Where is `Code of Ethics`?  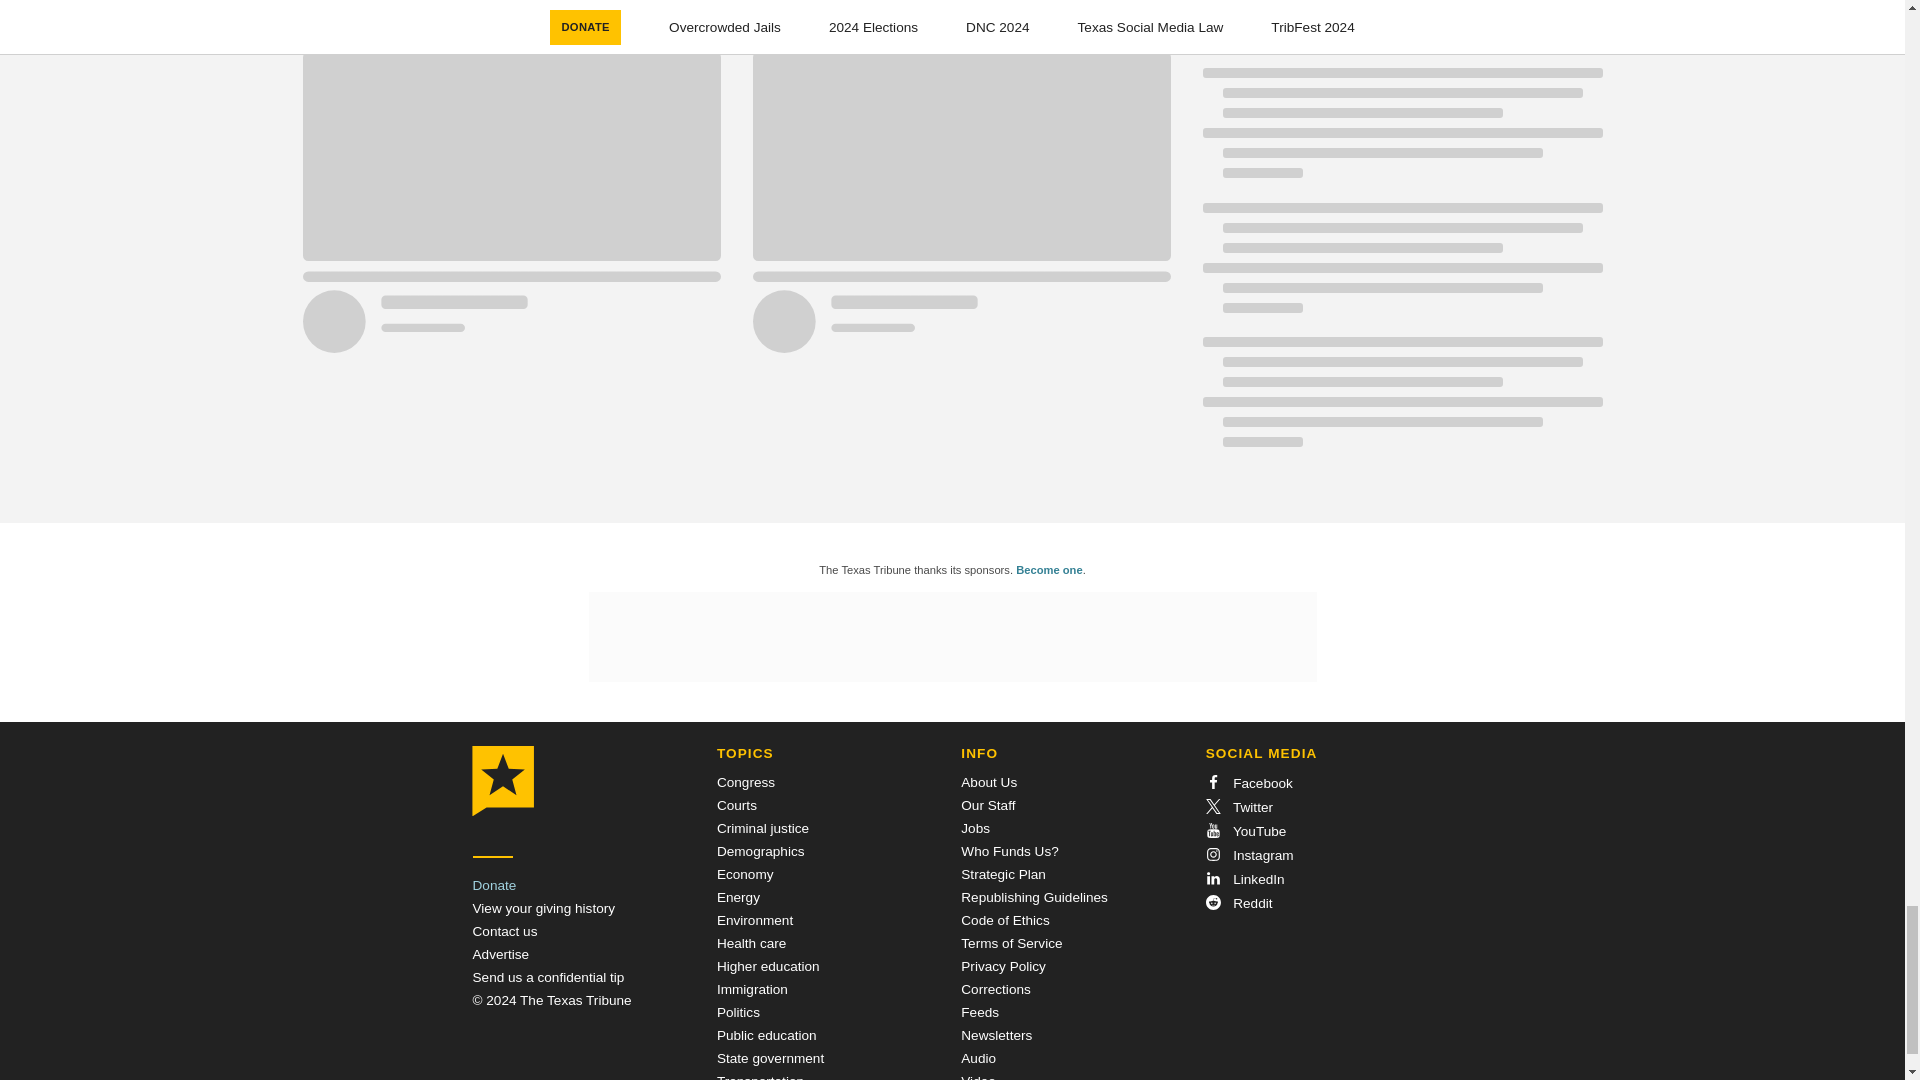 Code of Ethics is located at coordinates (1004, 920).